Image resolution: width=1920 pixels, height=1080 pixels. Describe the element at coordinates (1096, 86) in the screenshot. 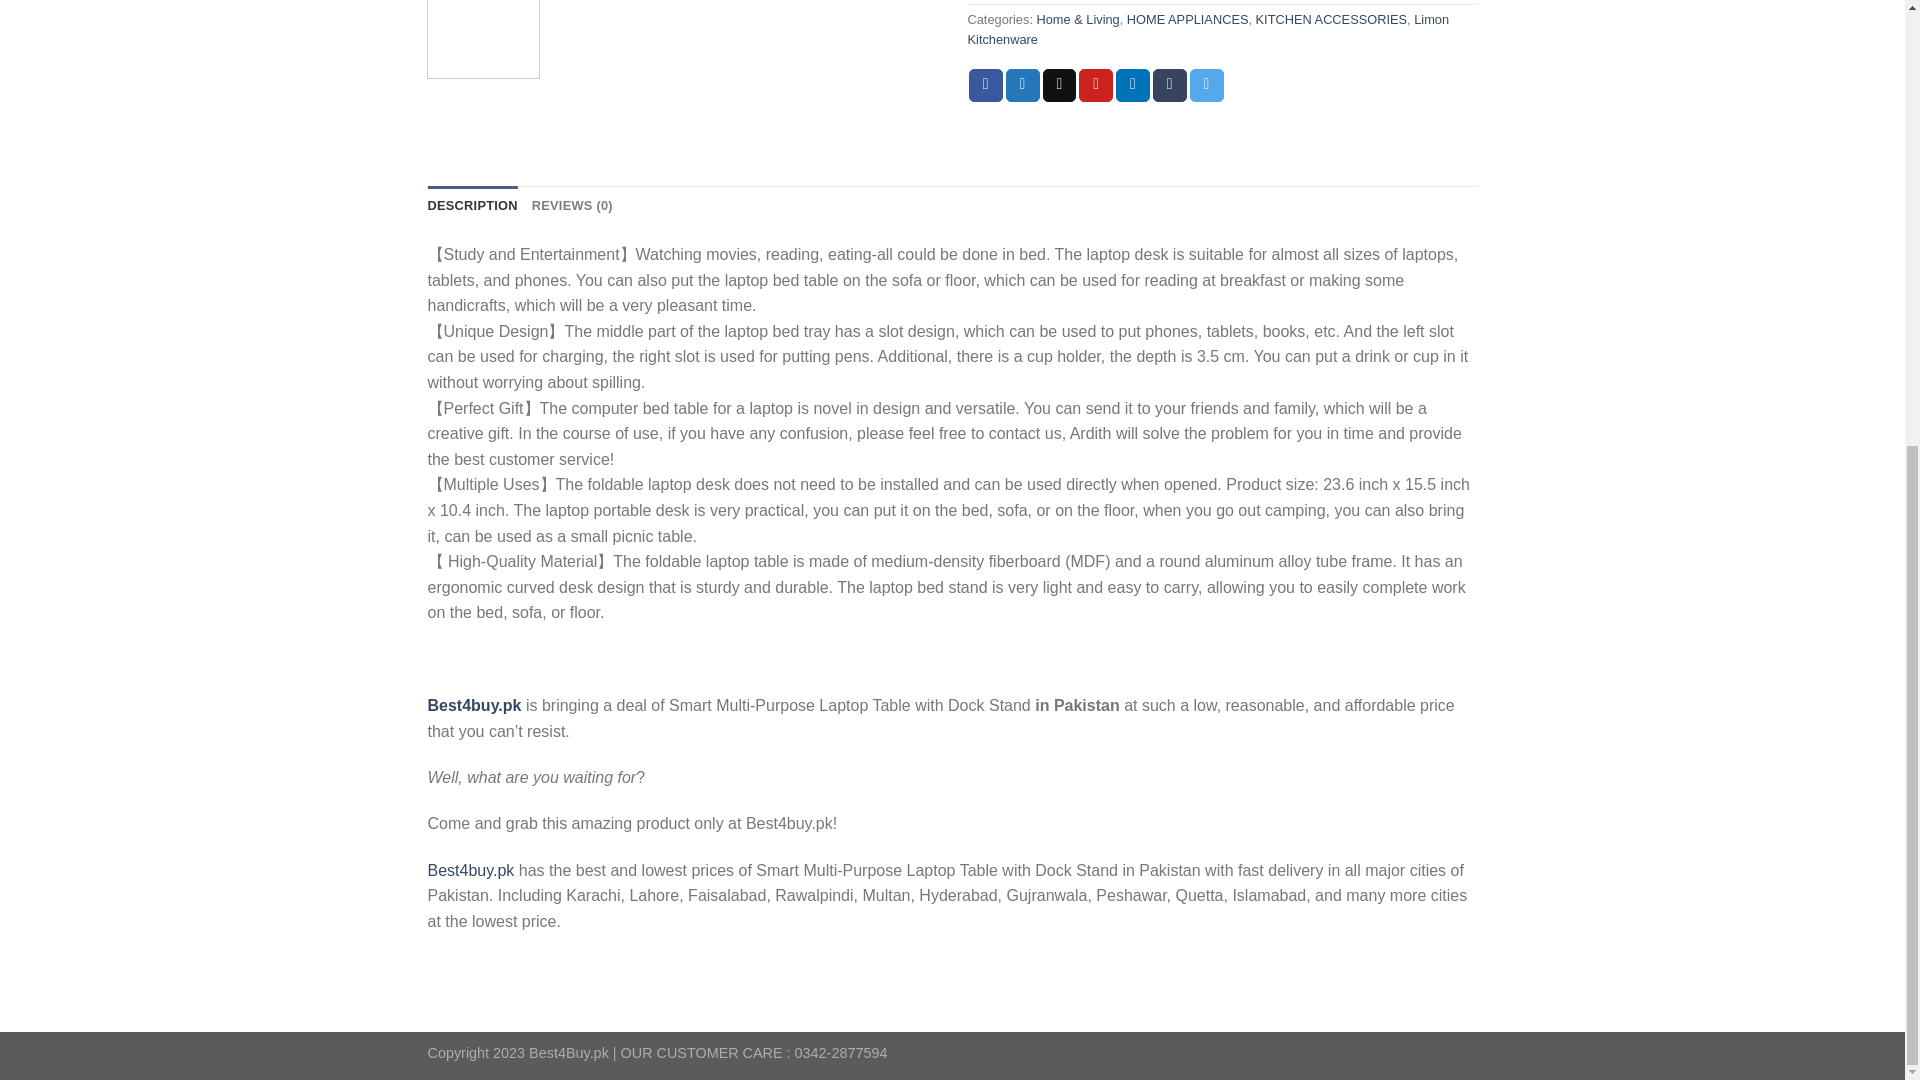

I see `Pin on Pinterest` at that location.